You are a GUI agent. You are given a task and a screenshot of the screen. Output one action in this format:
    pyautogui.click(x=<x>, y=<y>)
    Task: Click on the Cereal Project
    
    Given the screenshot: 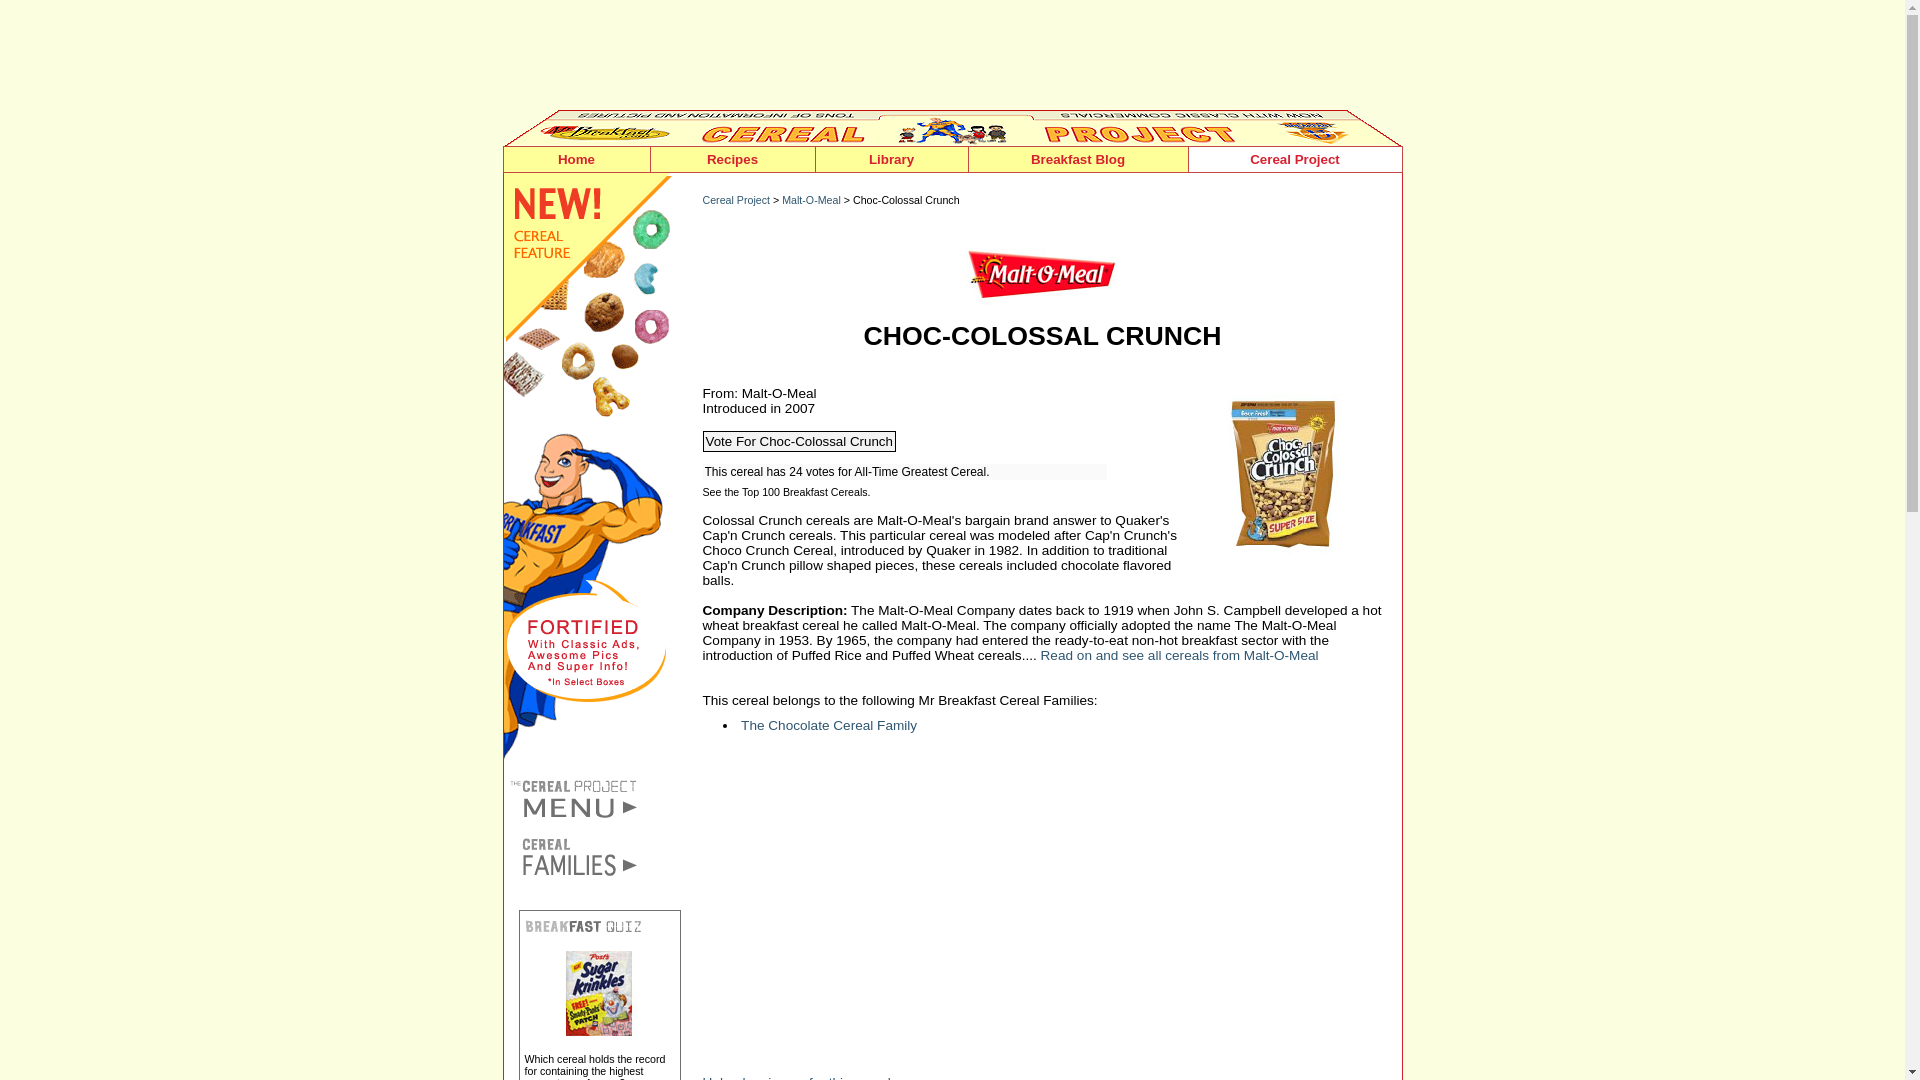 What is the action you would take?
    pyautogui.click(x=1294, y=159)
    